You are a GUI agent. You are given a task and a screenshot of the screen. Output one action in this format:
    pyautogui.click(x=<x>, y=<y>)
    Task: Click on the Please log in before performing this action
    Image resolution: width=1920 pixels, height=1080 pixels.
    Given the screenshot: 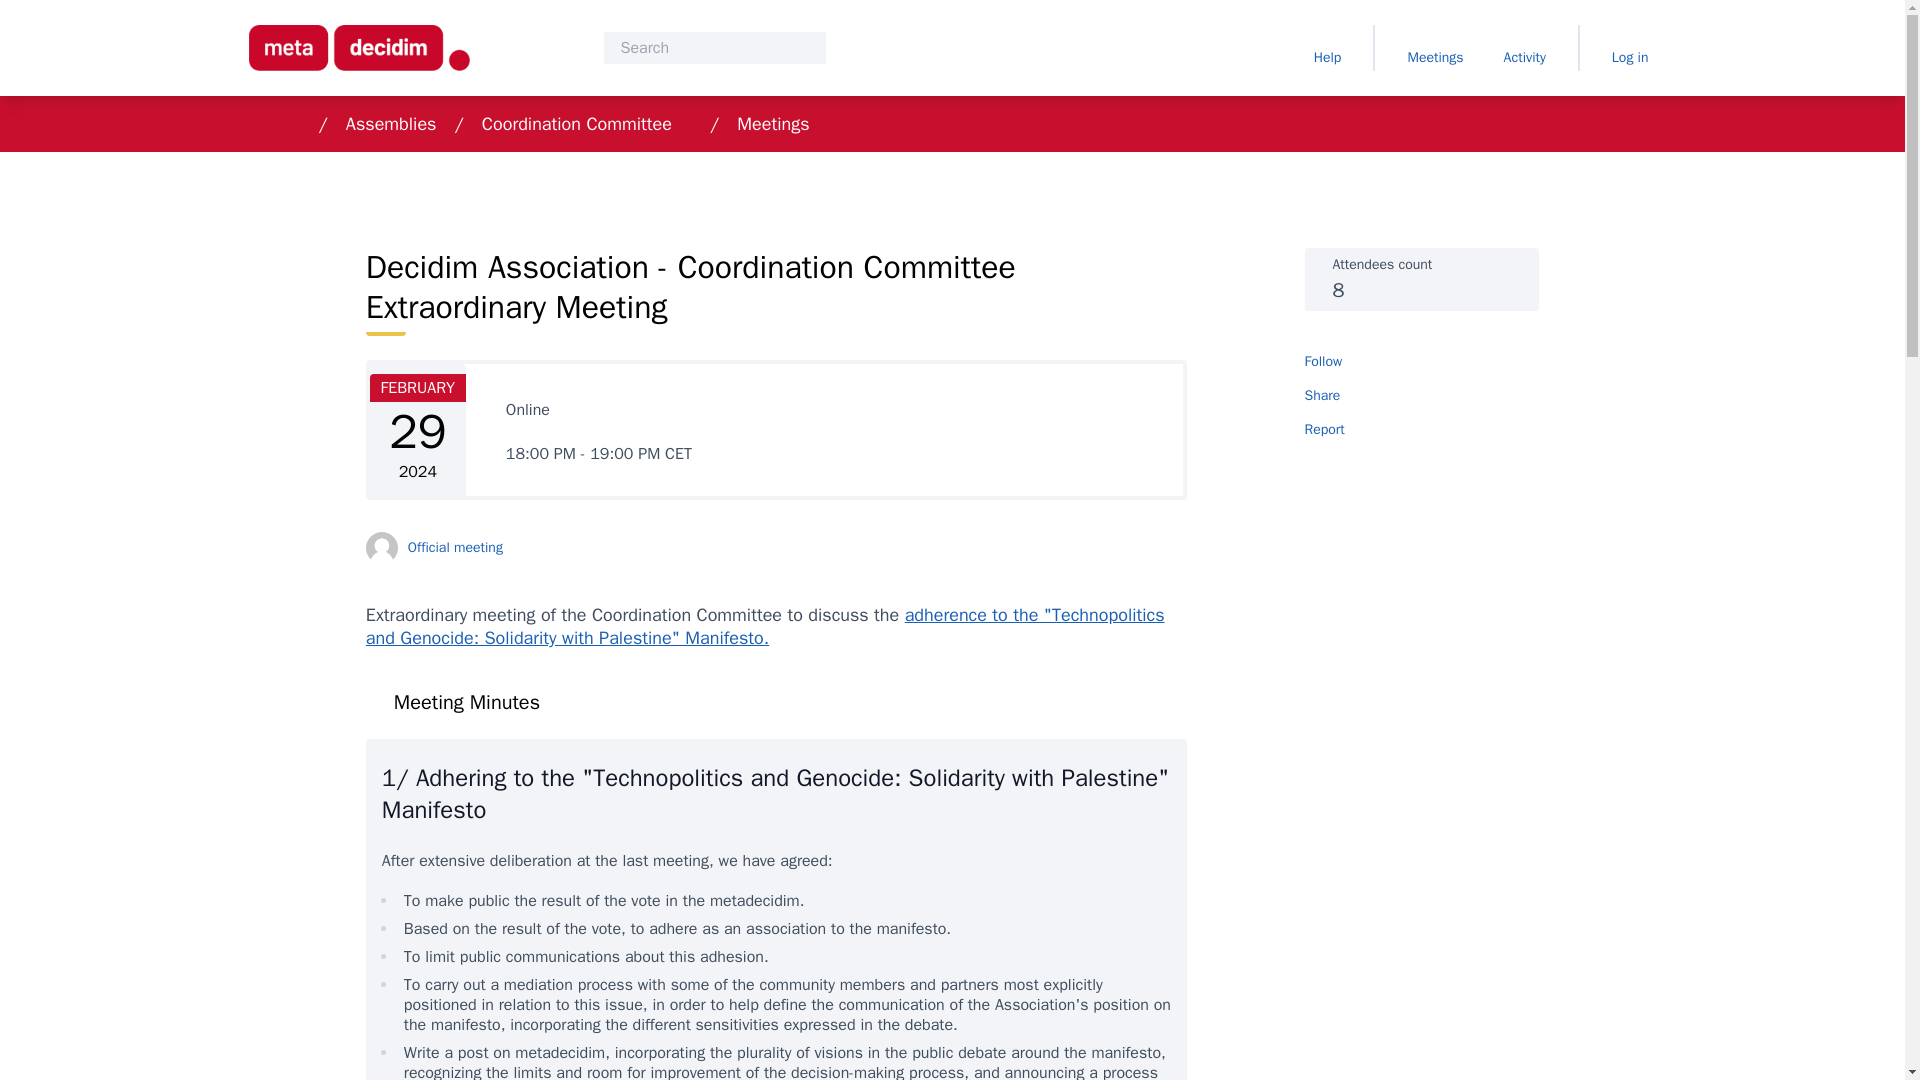 What is the action you would take?
    pyautogui.click(x=1332, y=362)
    